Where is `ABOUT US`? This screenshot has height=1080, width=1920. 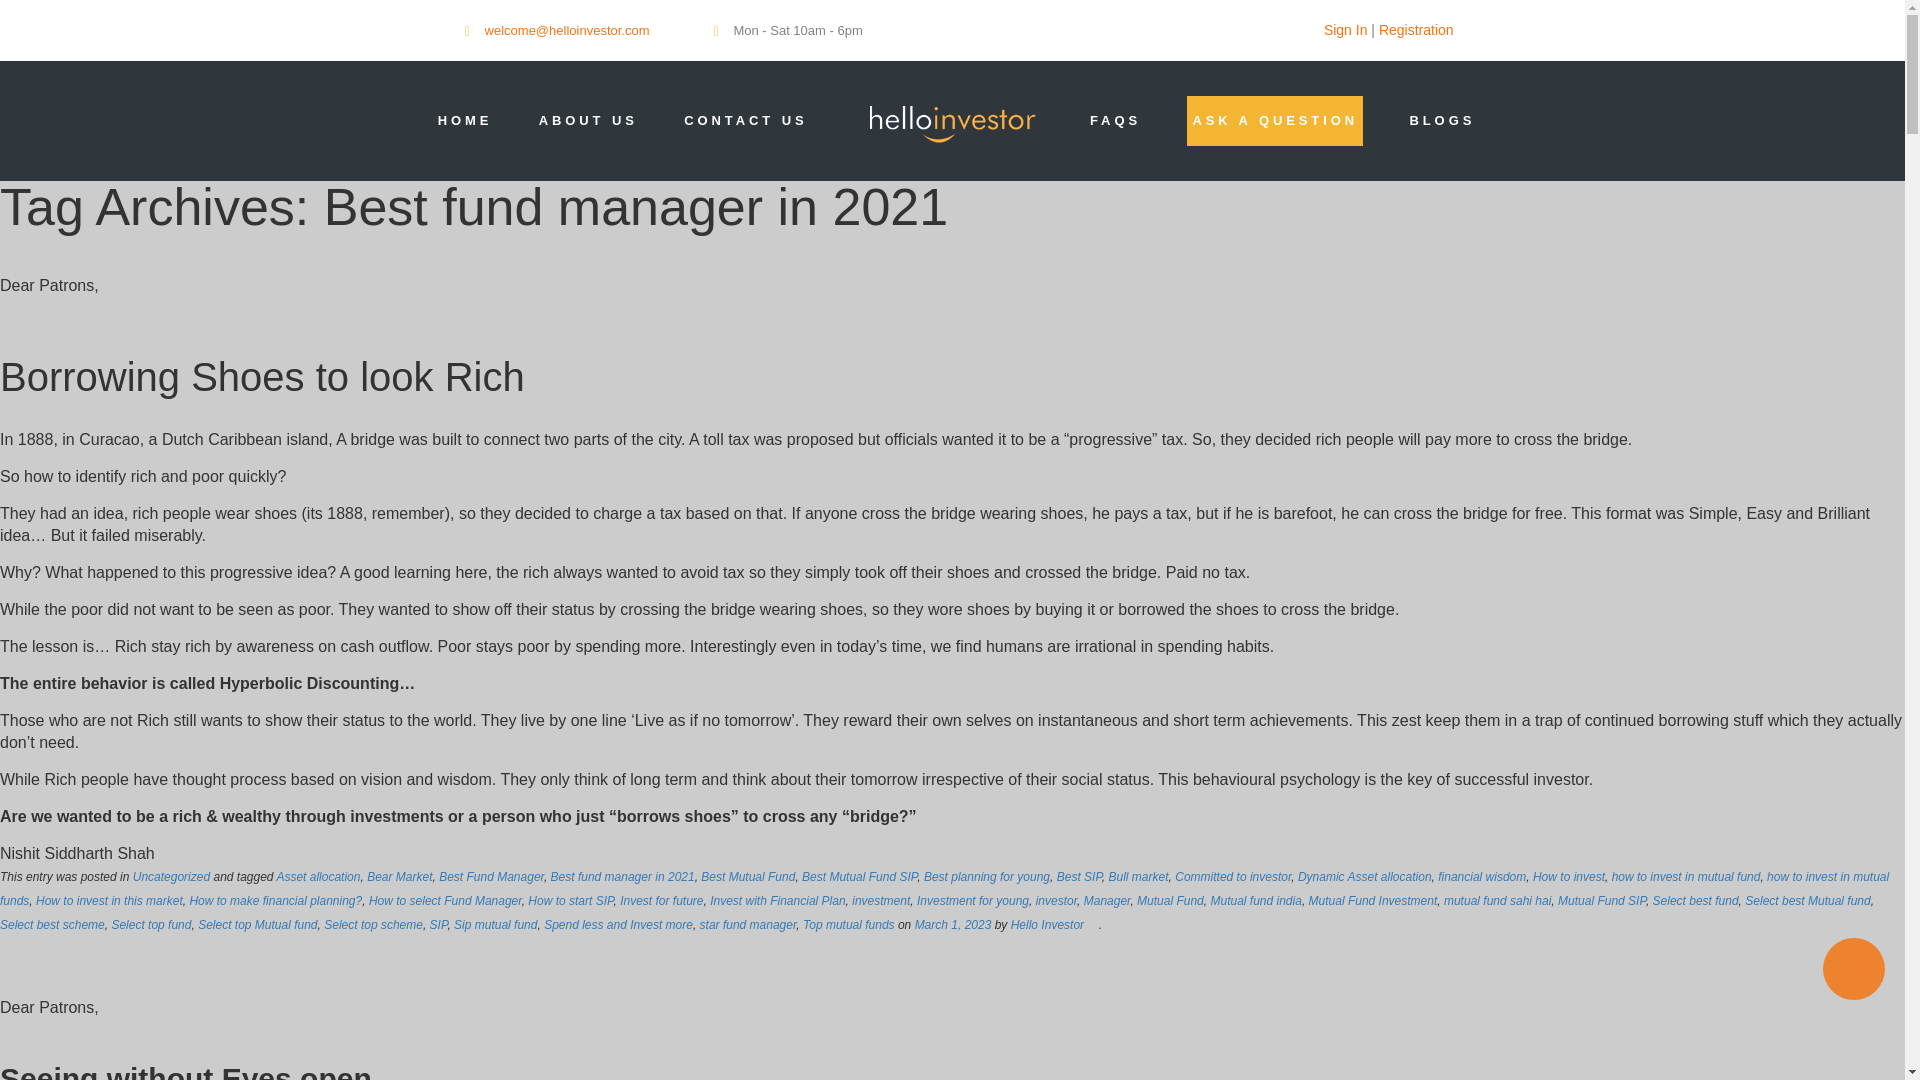
ABOUT US is located at coordinates (588, 120).